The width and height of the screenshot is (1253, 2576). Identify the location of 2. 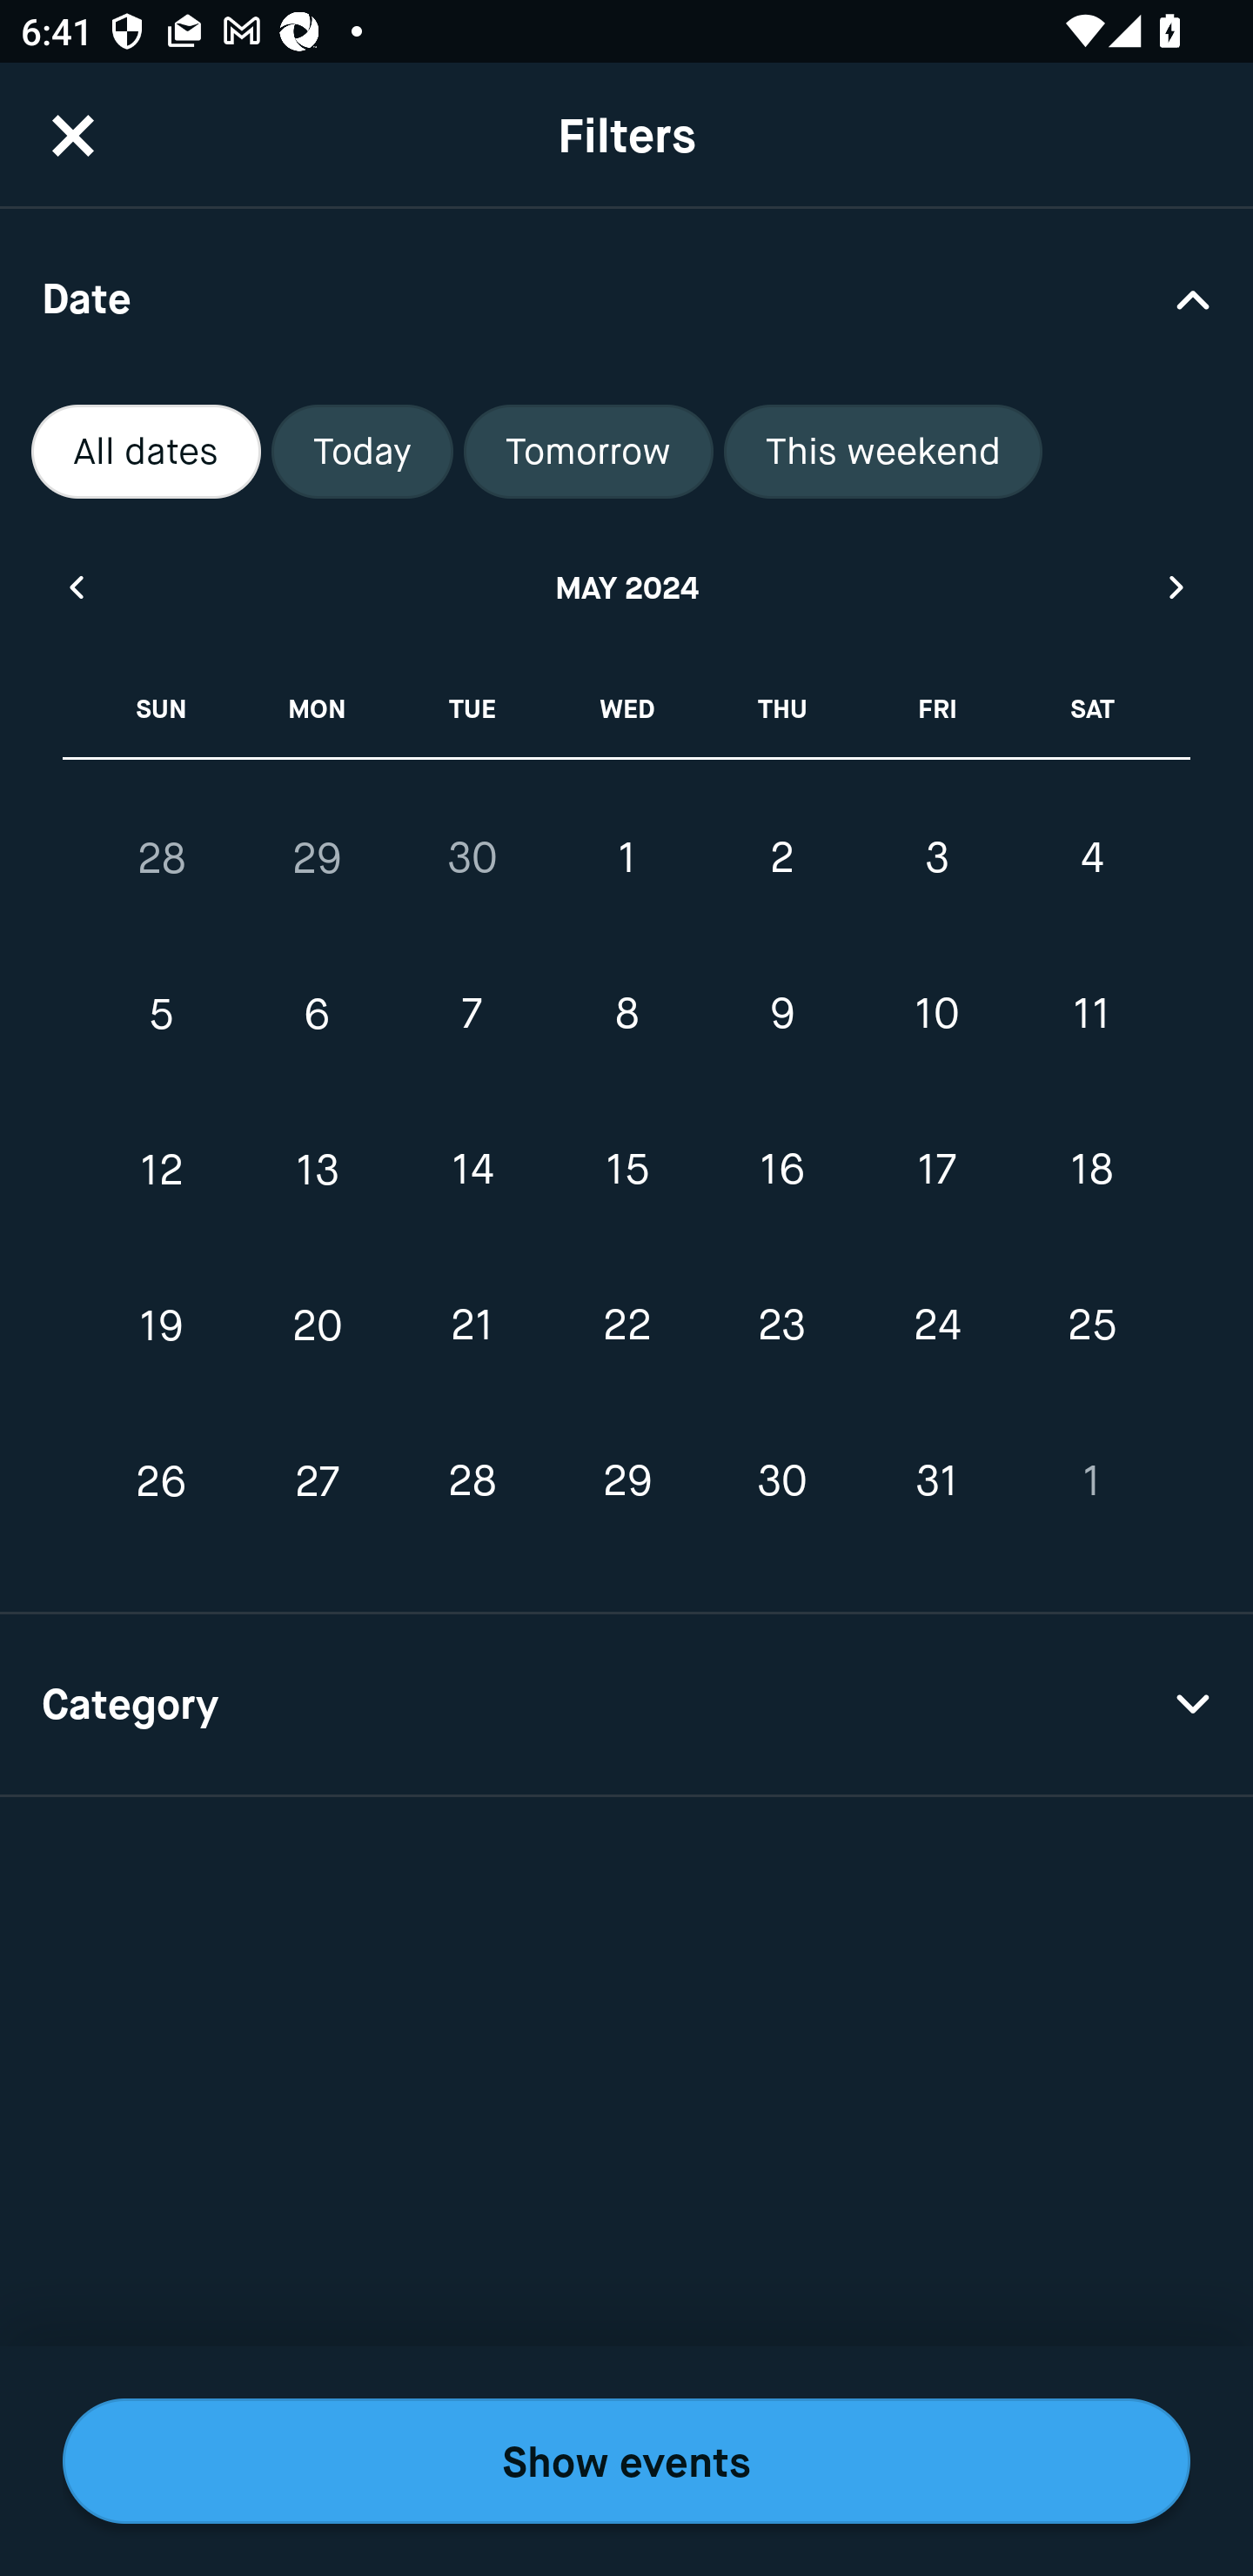
(781, 857).